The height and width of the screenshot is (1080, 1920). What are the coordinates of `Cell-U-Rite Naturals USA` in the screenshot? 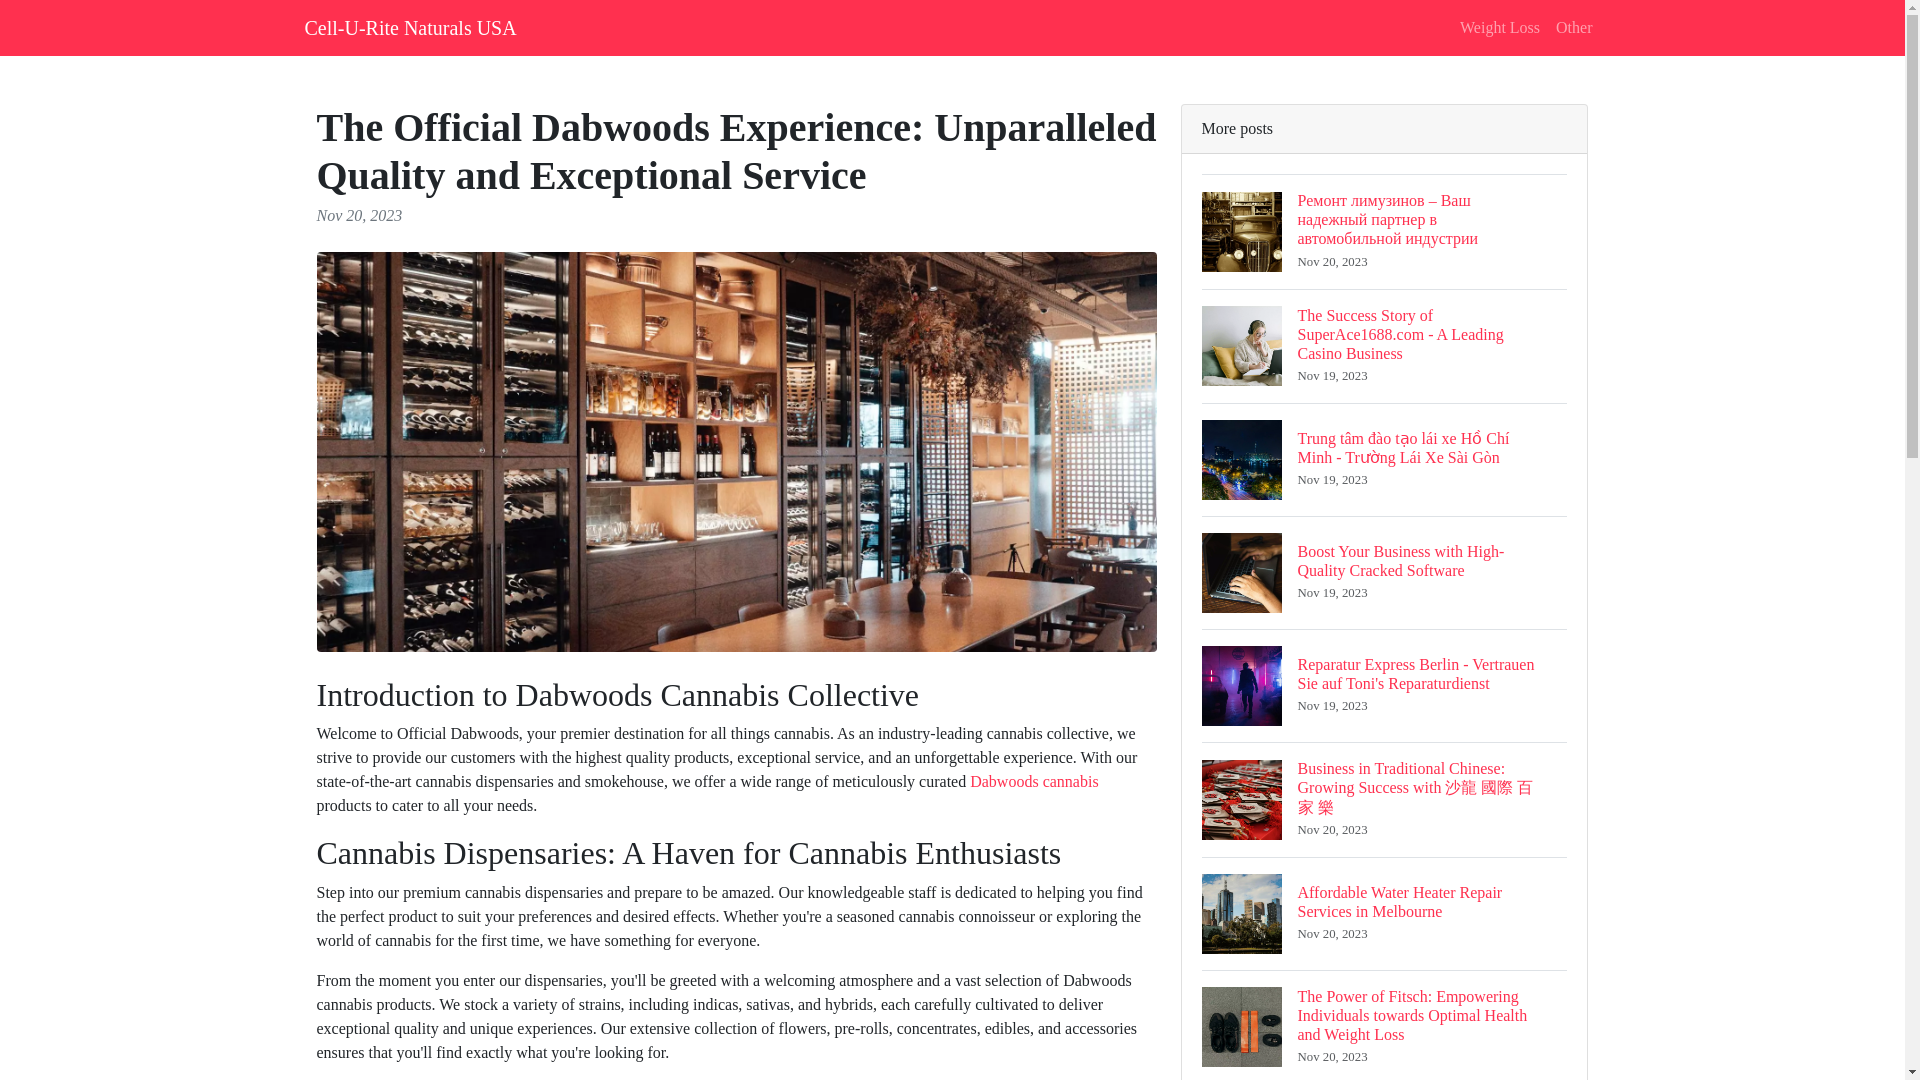 It's located at (410, 27).